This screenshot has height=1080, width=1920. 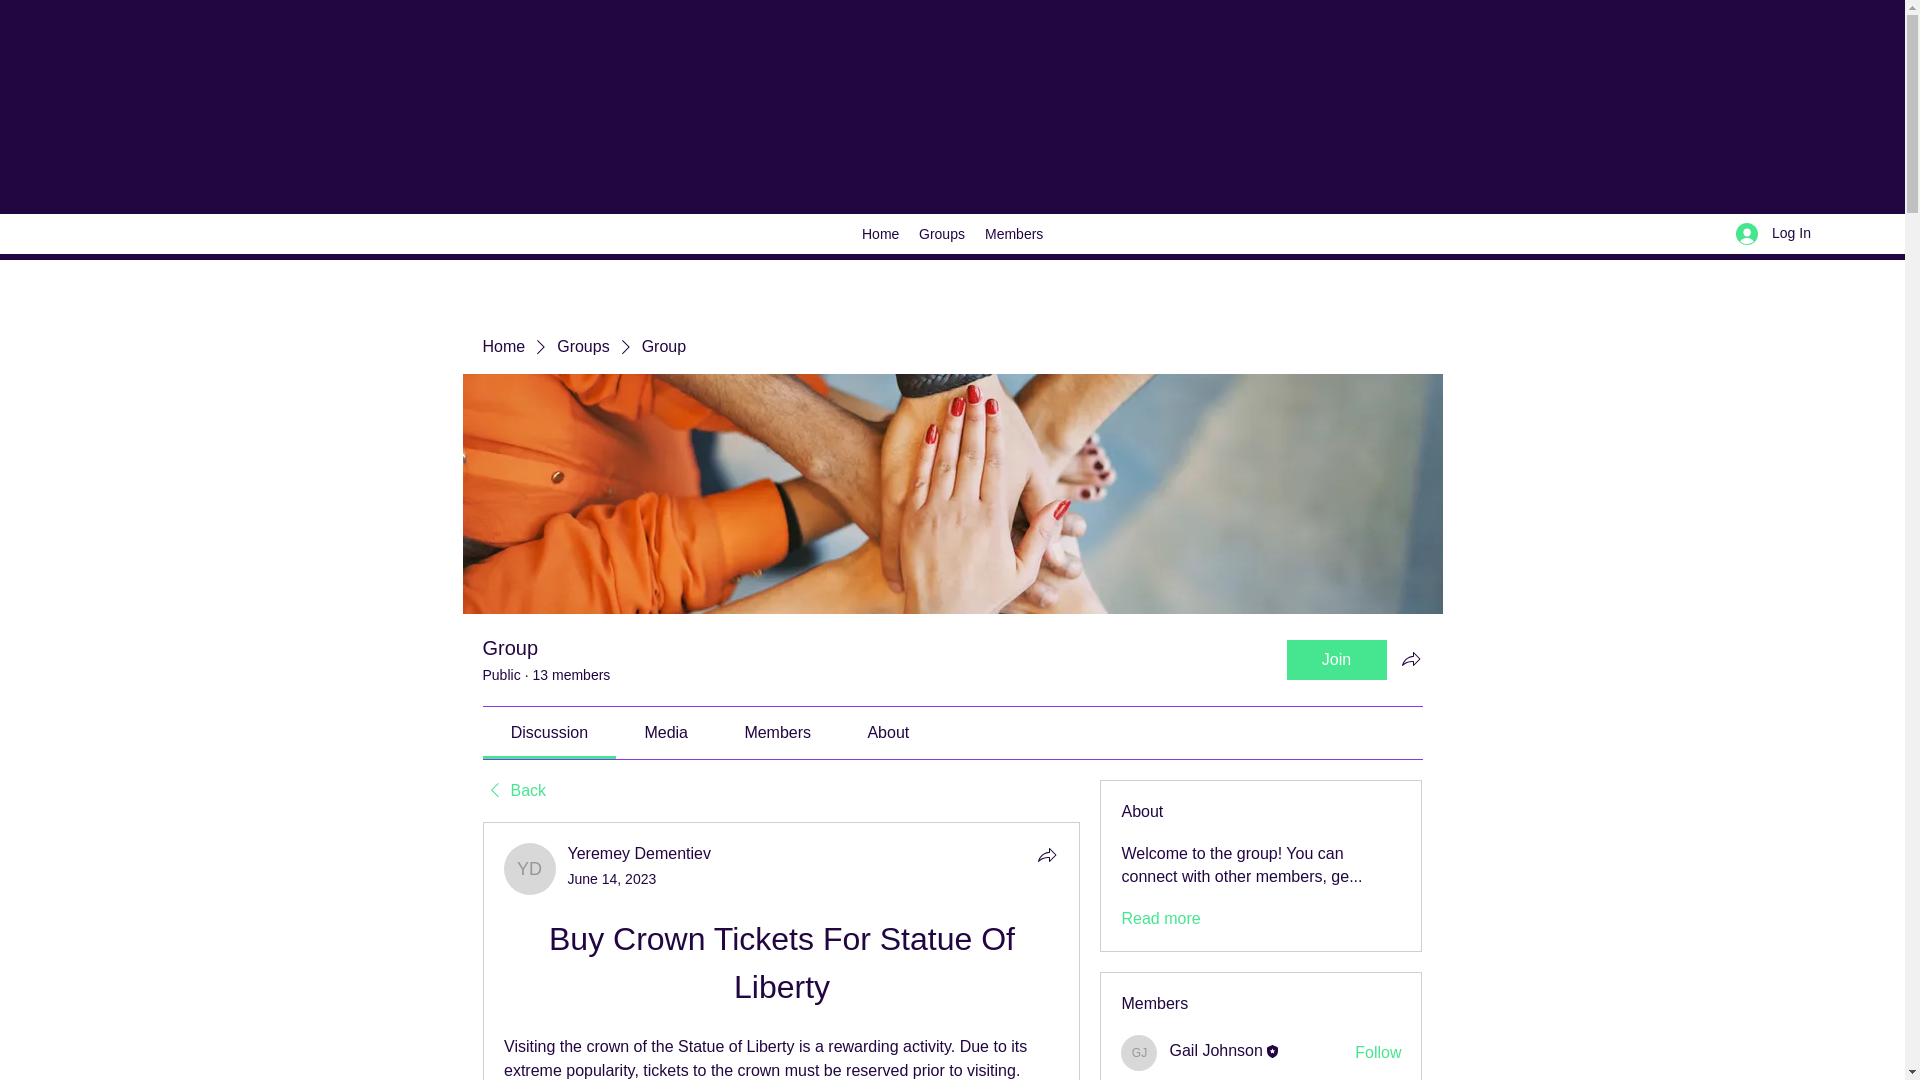 What do you see at coordinates (639, 852) in the screenshot?
I see `Yeremey Dementiev` at bounding box center [639, 852].